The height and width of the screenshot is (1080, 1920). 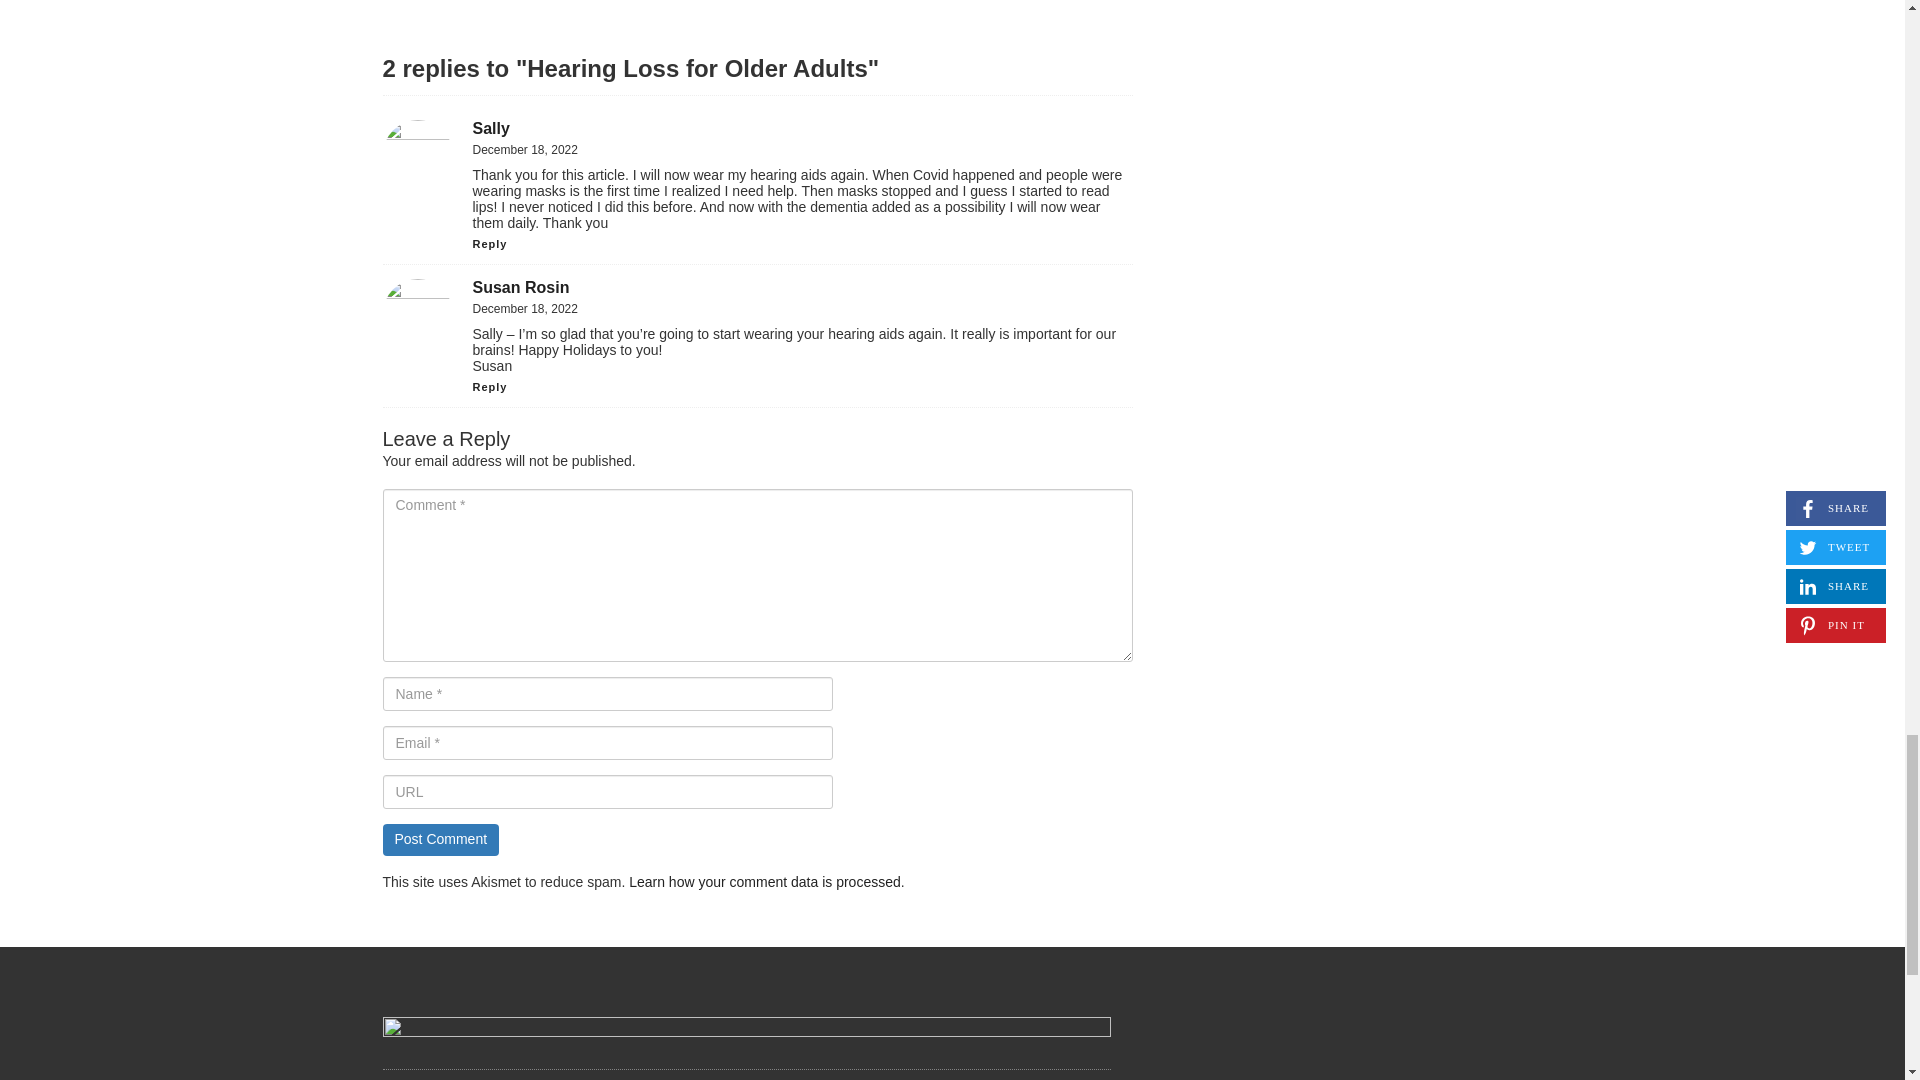 What do you see at coordinates (440, 840) in the screenshot?
I see `Post Comment` at bounding box center [440, 840].